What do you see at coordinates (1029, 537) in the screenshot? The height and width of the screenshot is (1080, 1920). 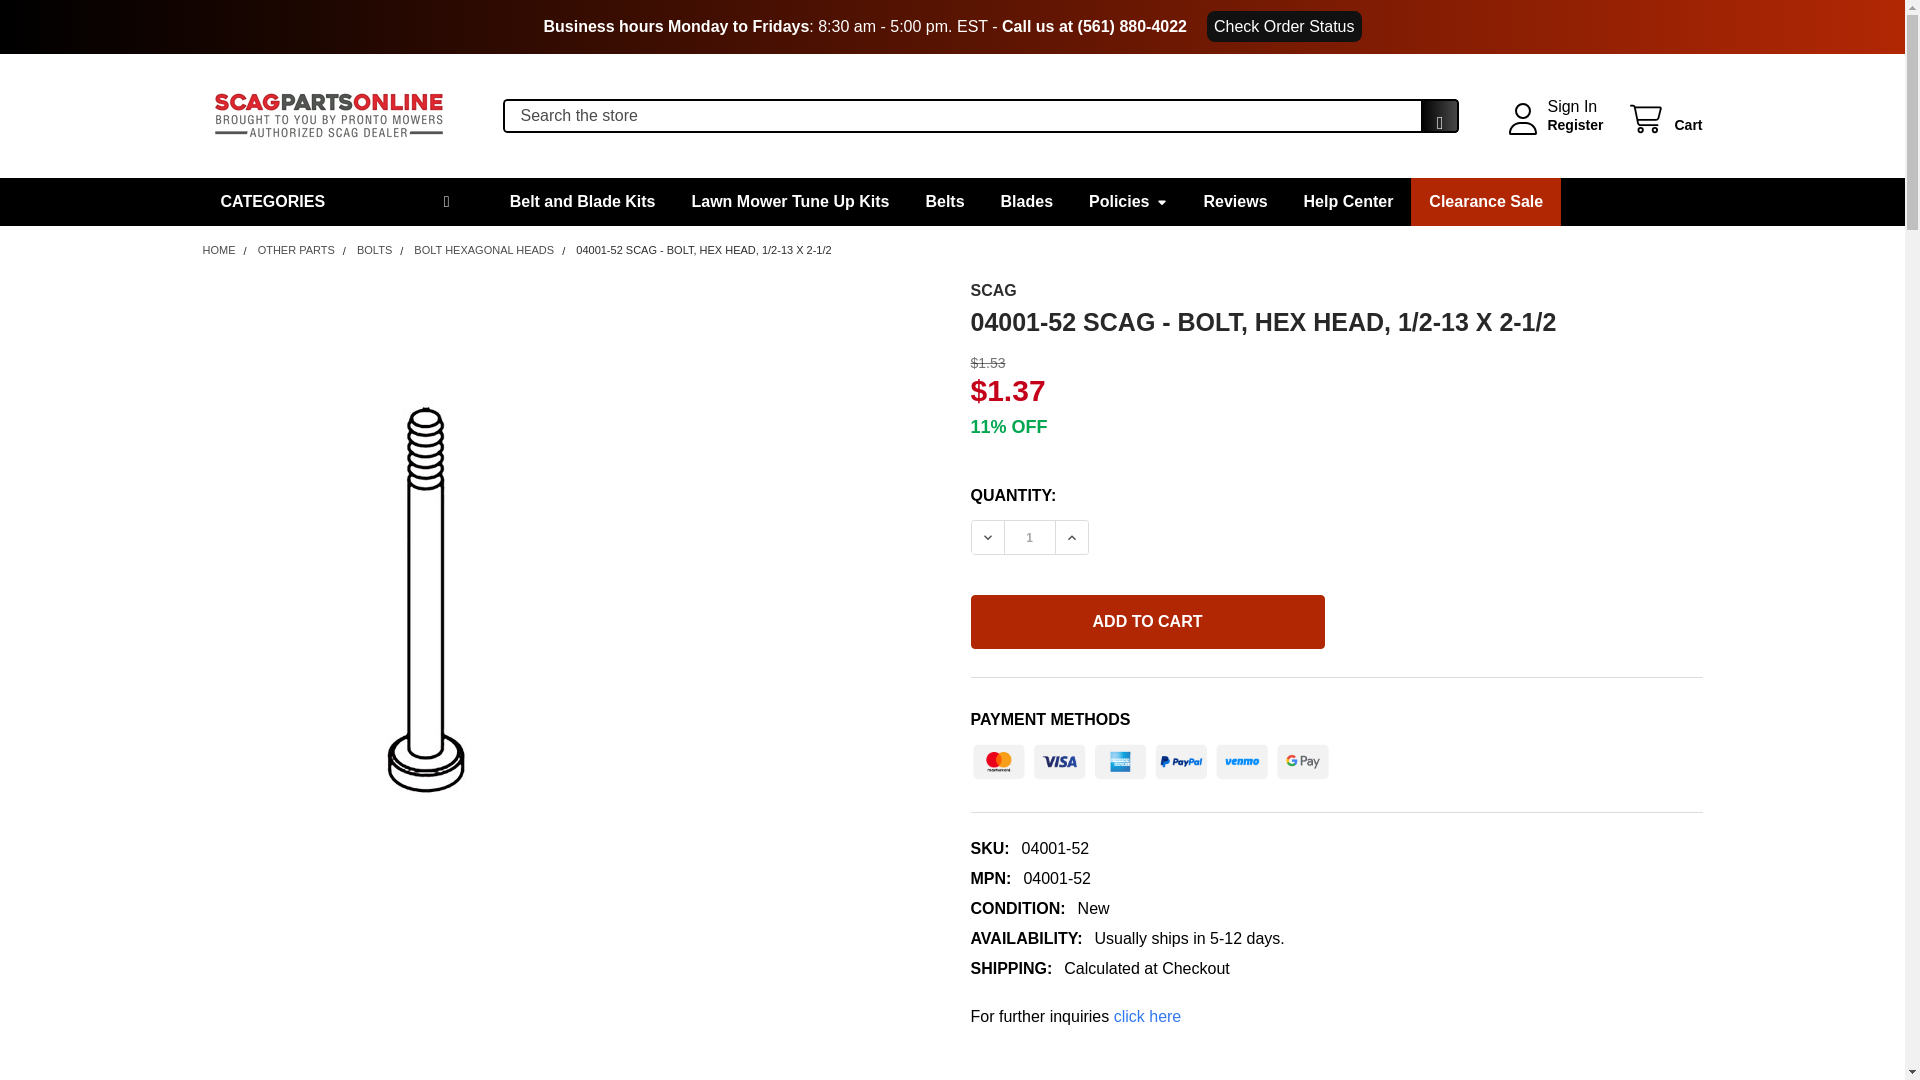 I see `1` at bounding box center [1029, 537].